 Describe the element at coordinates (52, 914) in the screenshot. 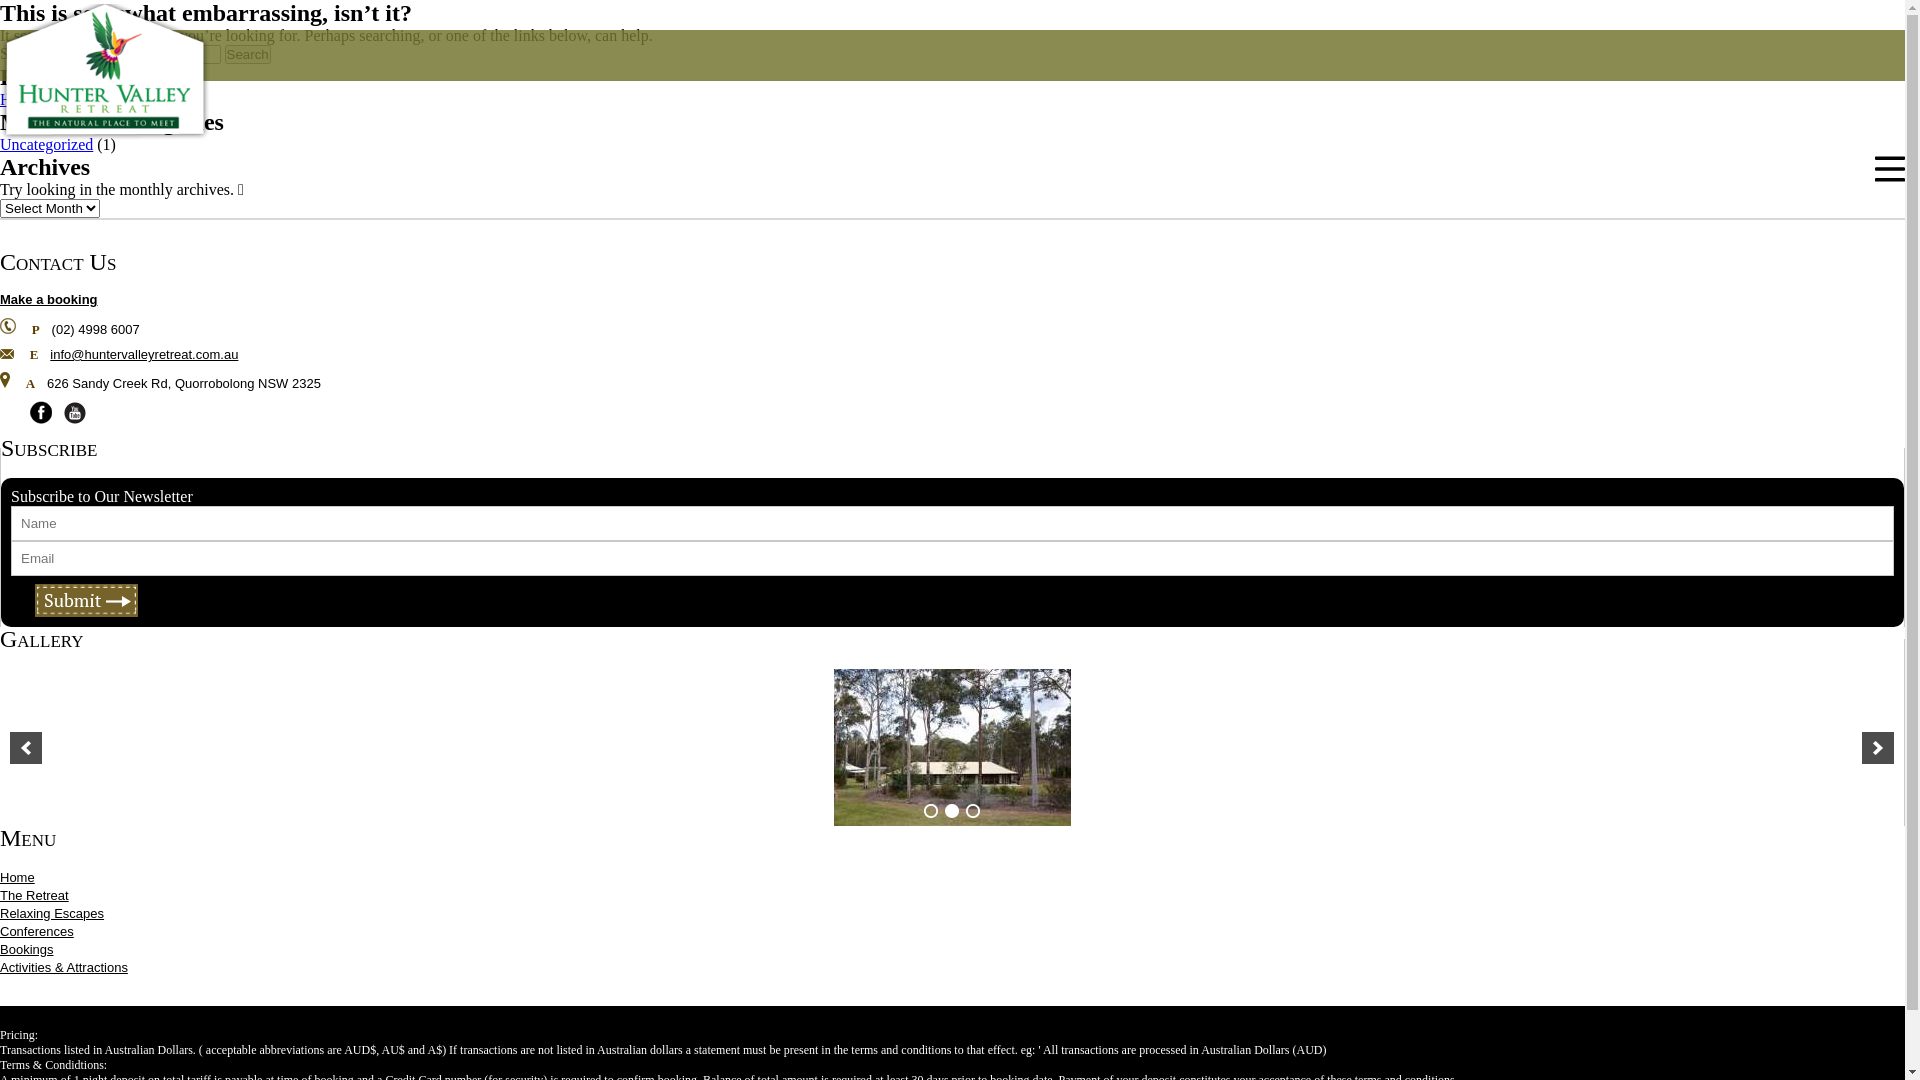

I see `Relaxing Escapes` at that location.